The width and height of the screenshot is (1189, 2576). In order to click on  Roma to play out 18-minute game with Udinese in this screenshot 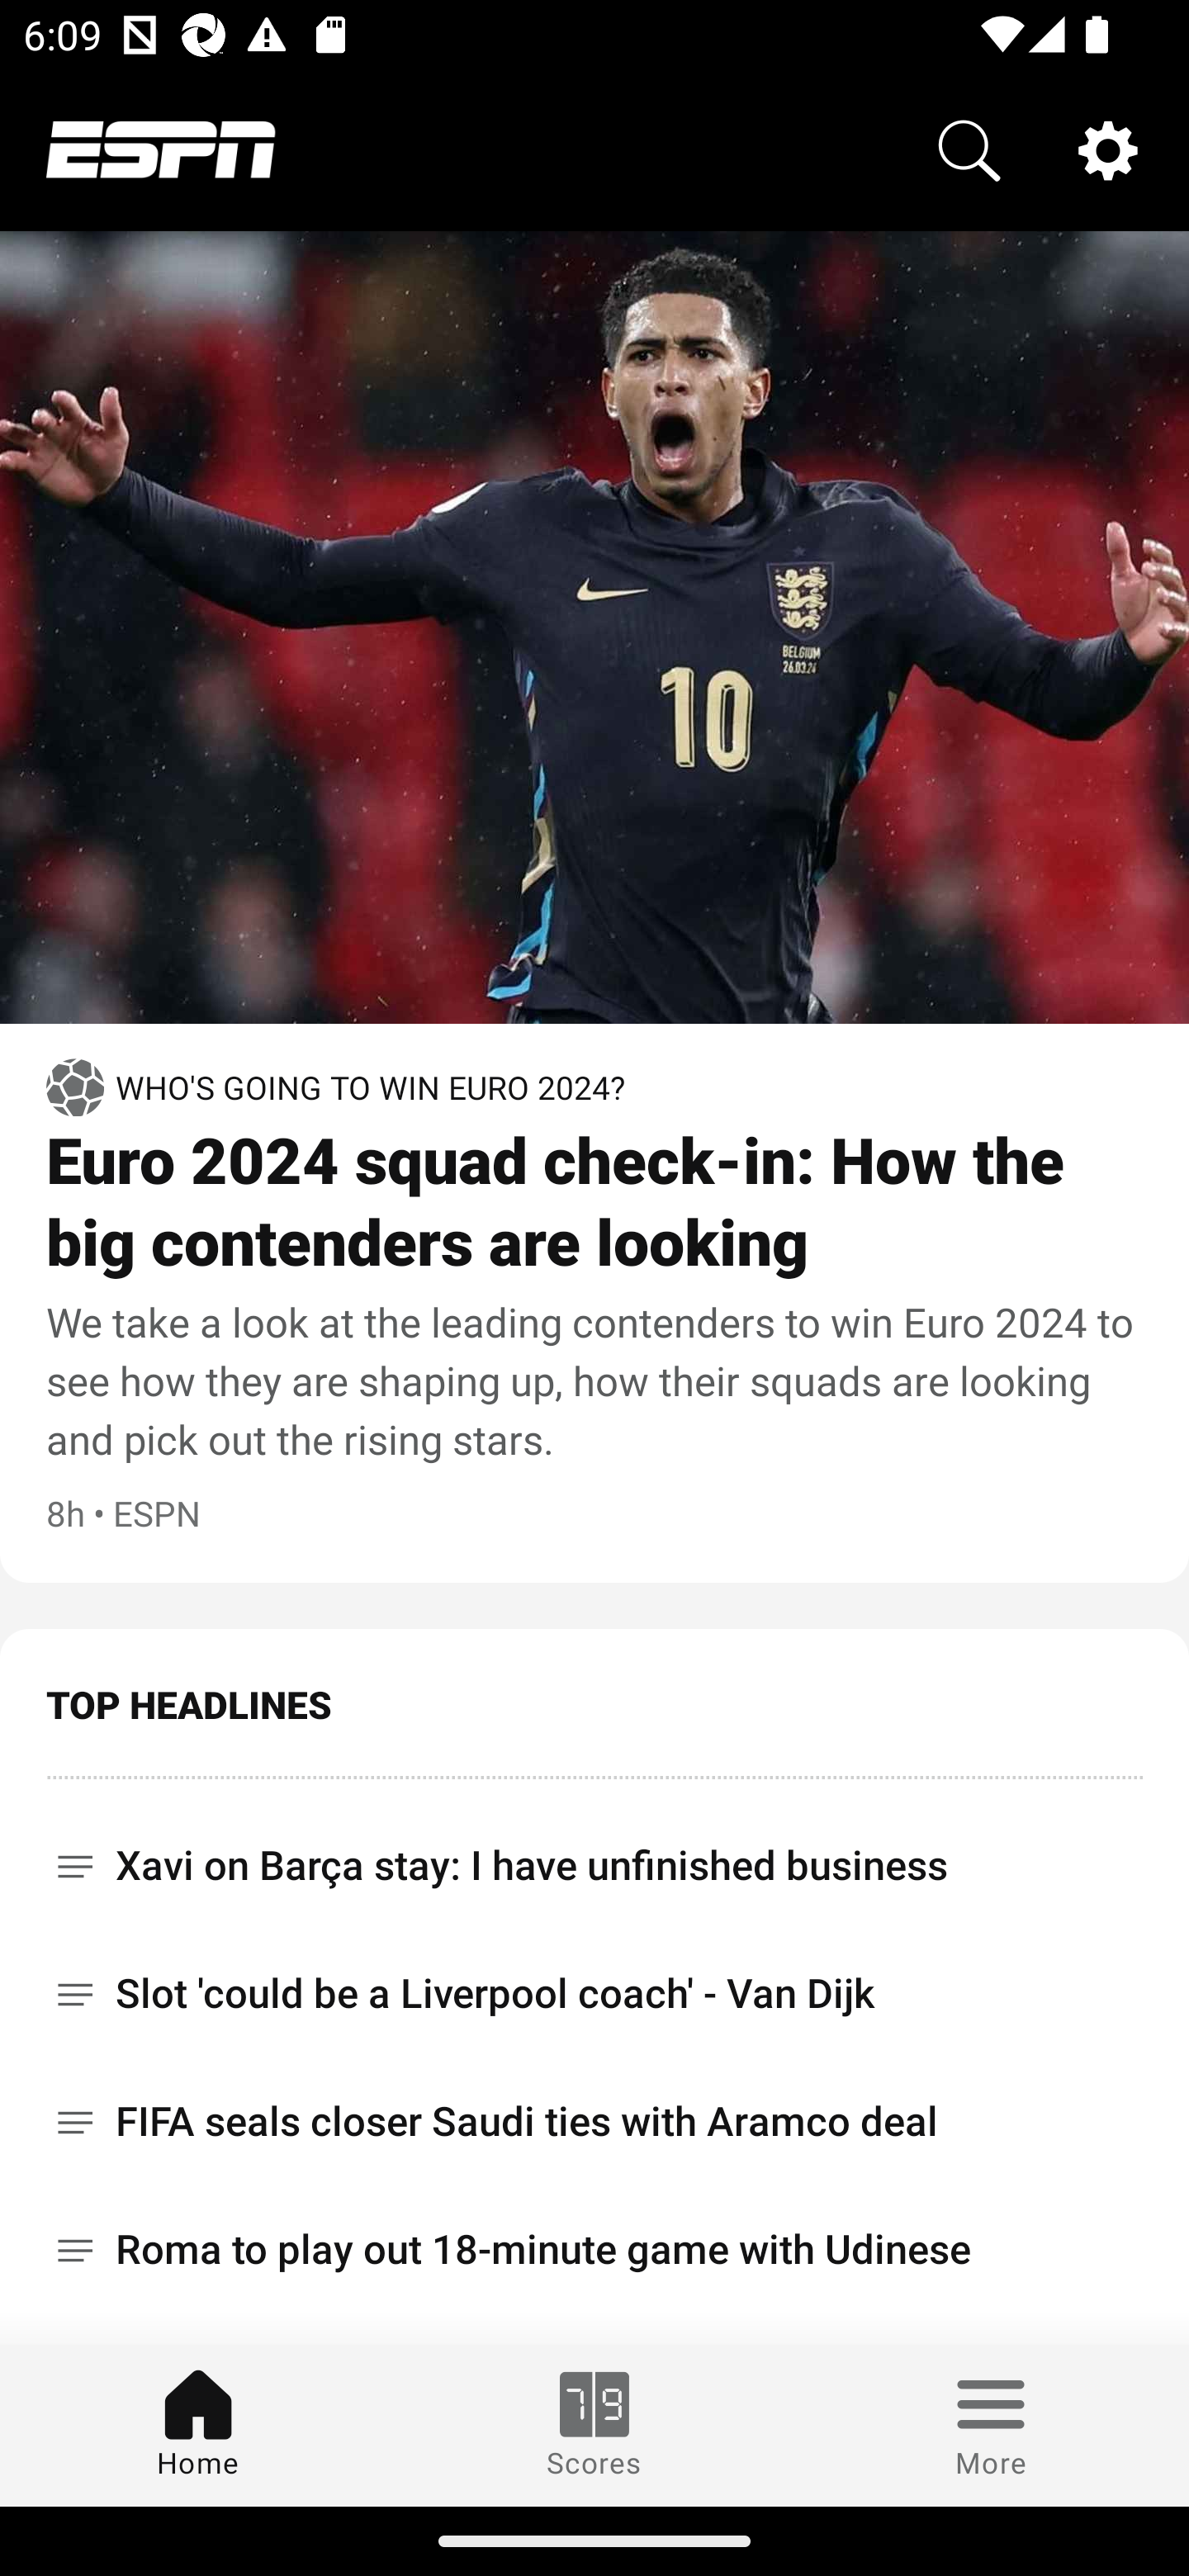, I will do `click(594, 2249)`.